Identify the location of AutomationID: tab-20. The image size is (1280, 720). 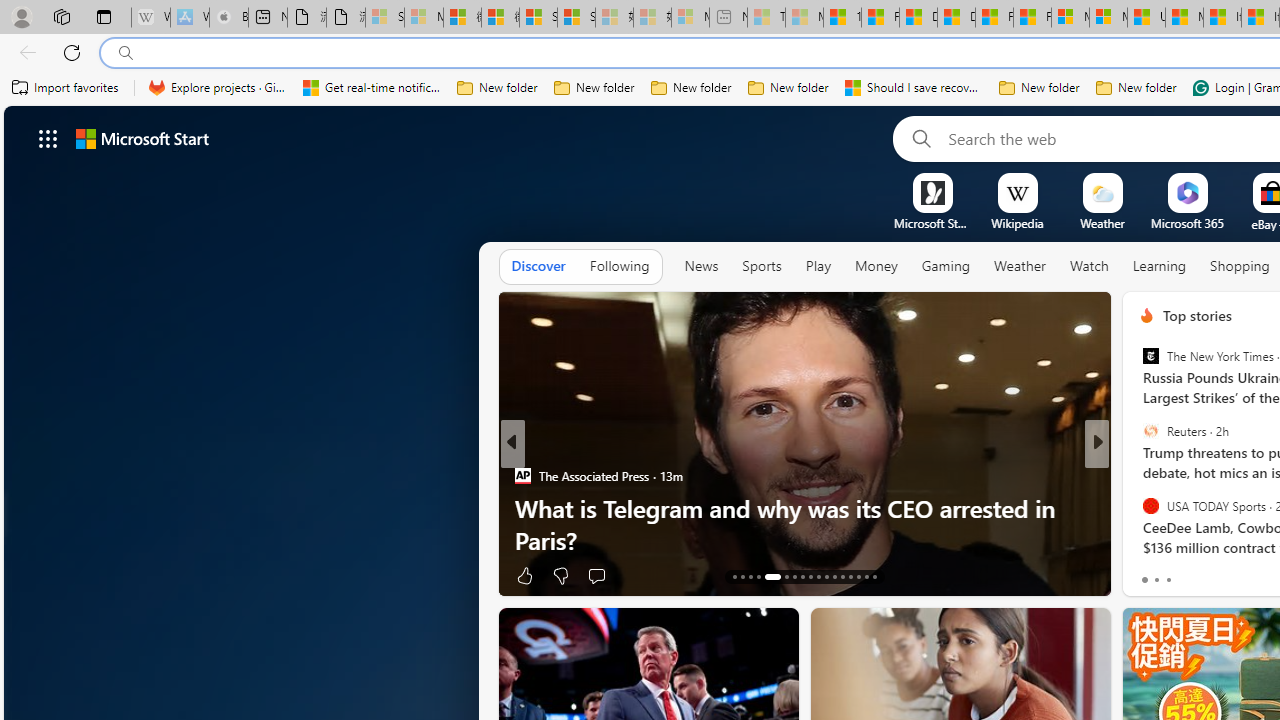
(802, 576).